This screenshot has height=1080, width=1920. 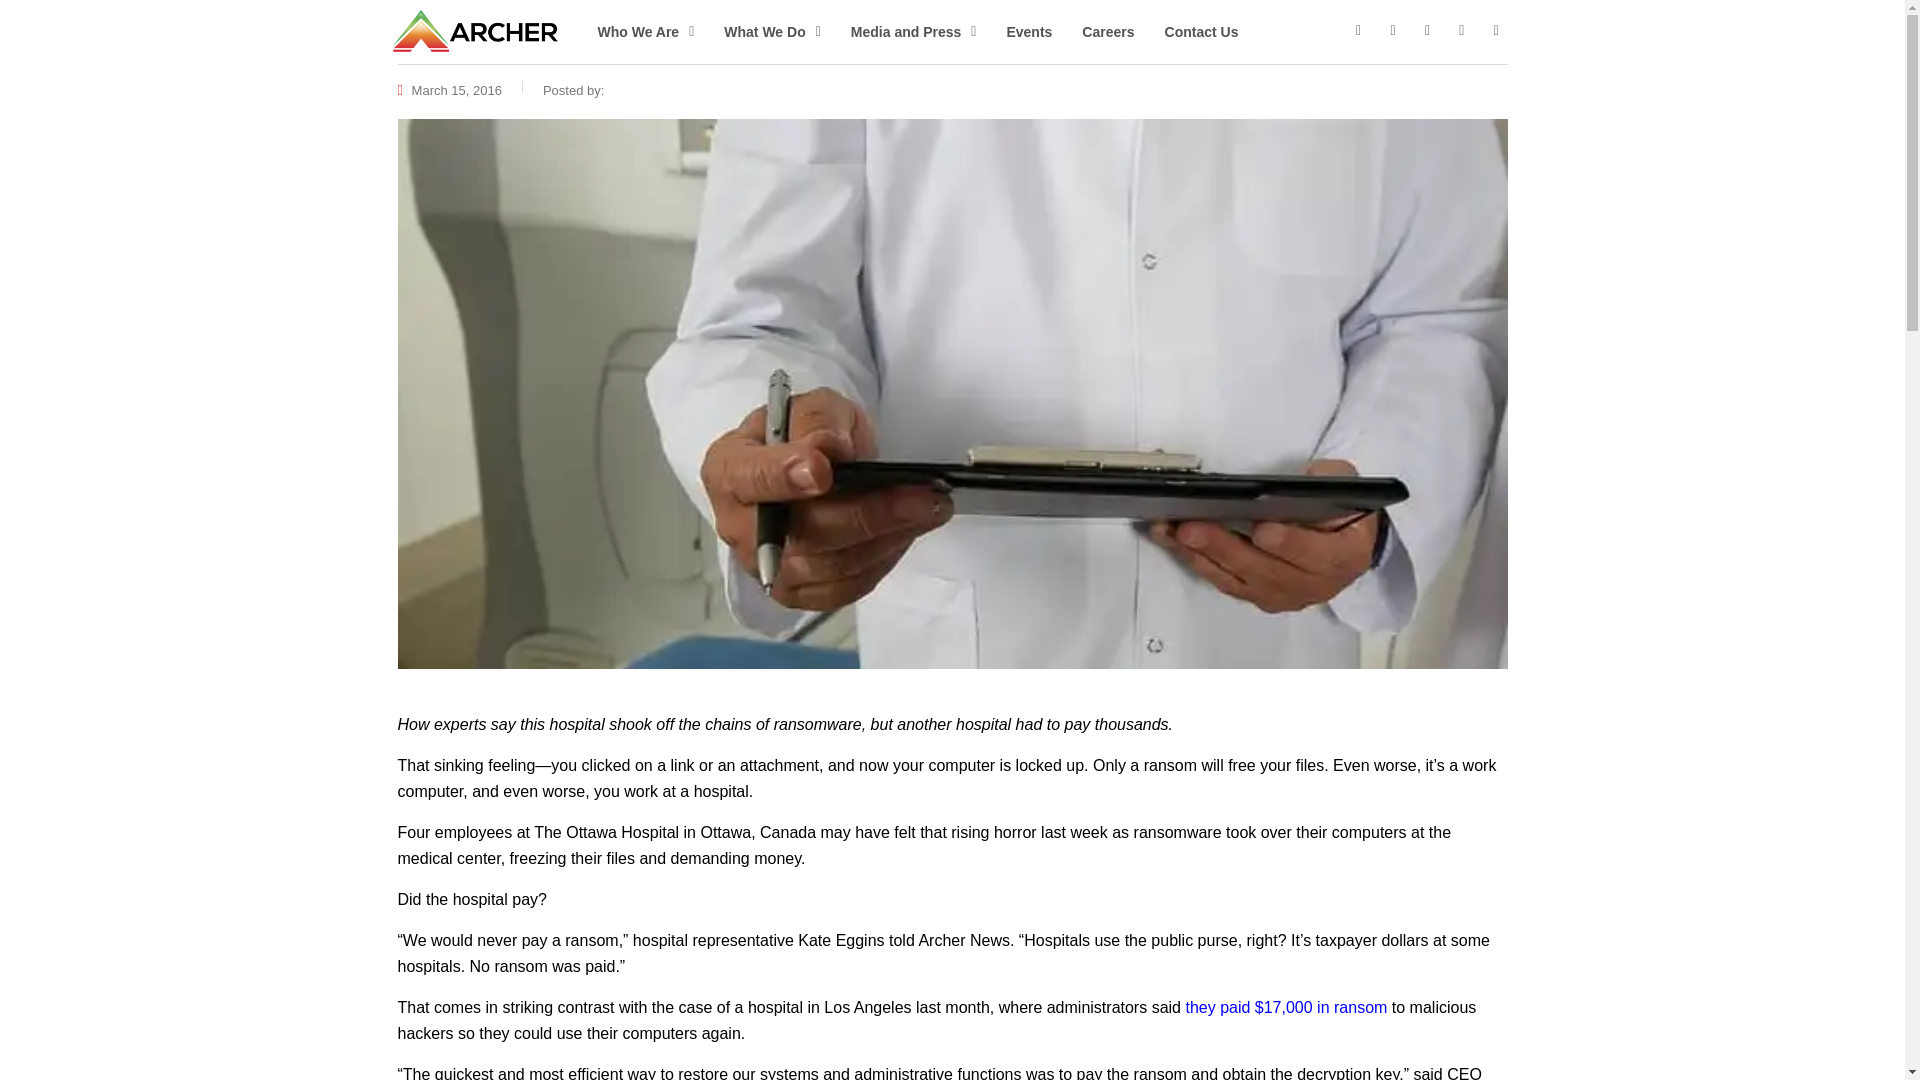 I want to click on Who We Are, so click(x=644, y=32).